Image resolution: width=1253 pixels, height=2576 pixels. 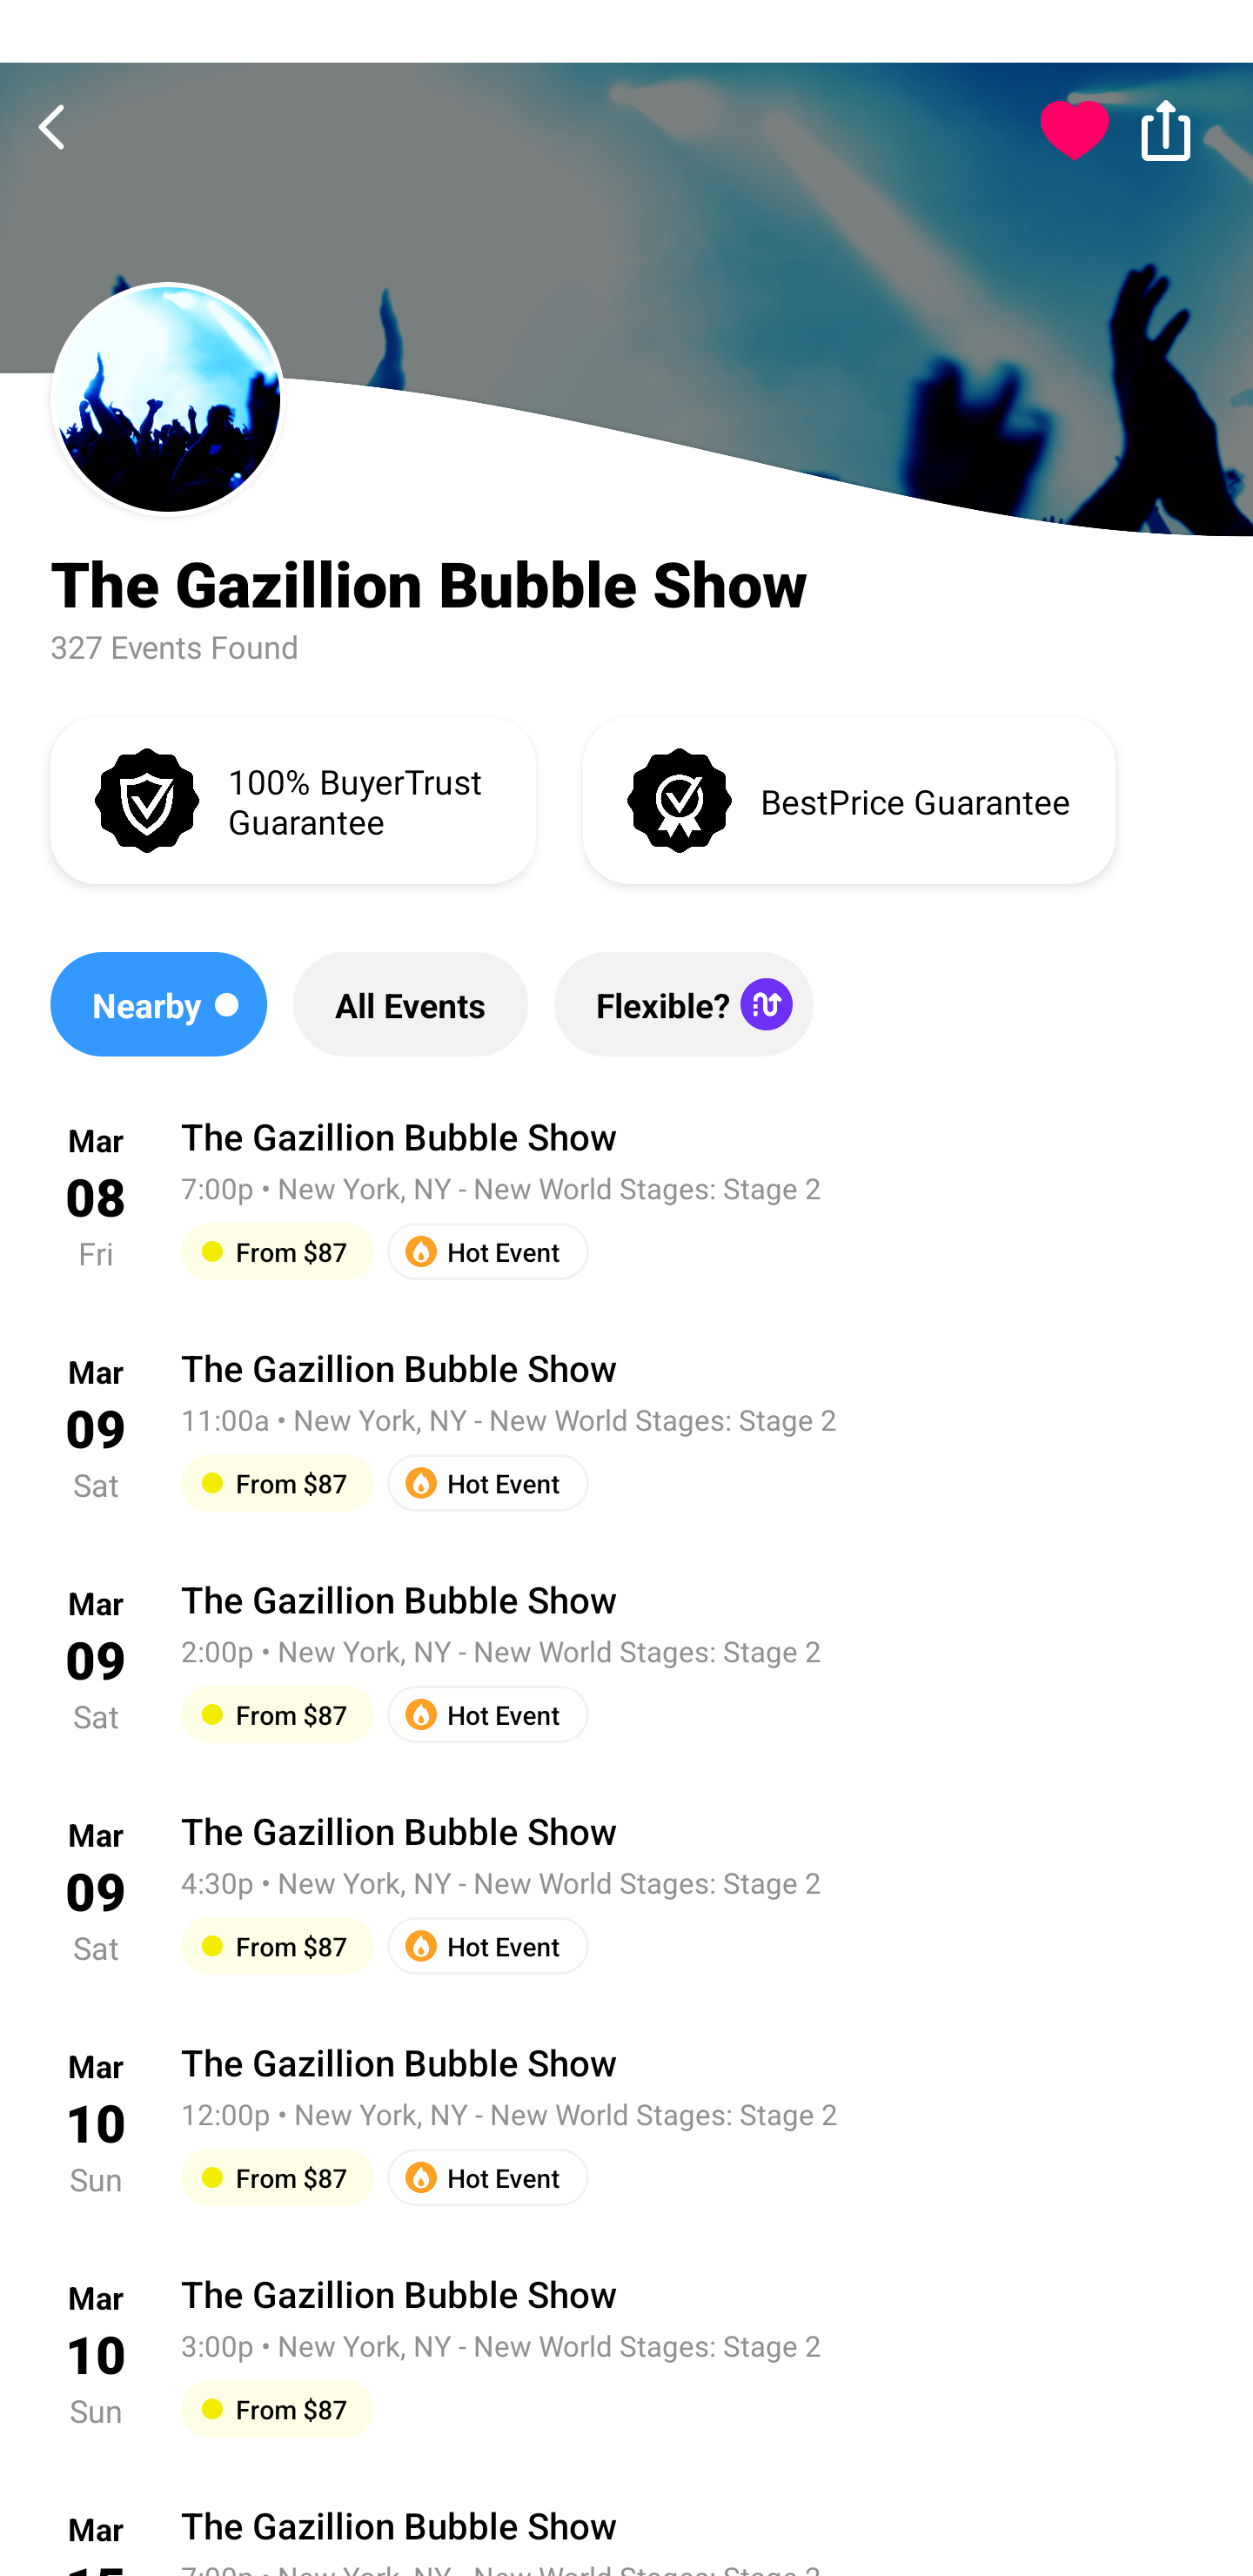 I want to click on All Events, so click(x=411, y=1004).